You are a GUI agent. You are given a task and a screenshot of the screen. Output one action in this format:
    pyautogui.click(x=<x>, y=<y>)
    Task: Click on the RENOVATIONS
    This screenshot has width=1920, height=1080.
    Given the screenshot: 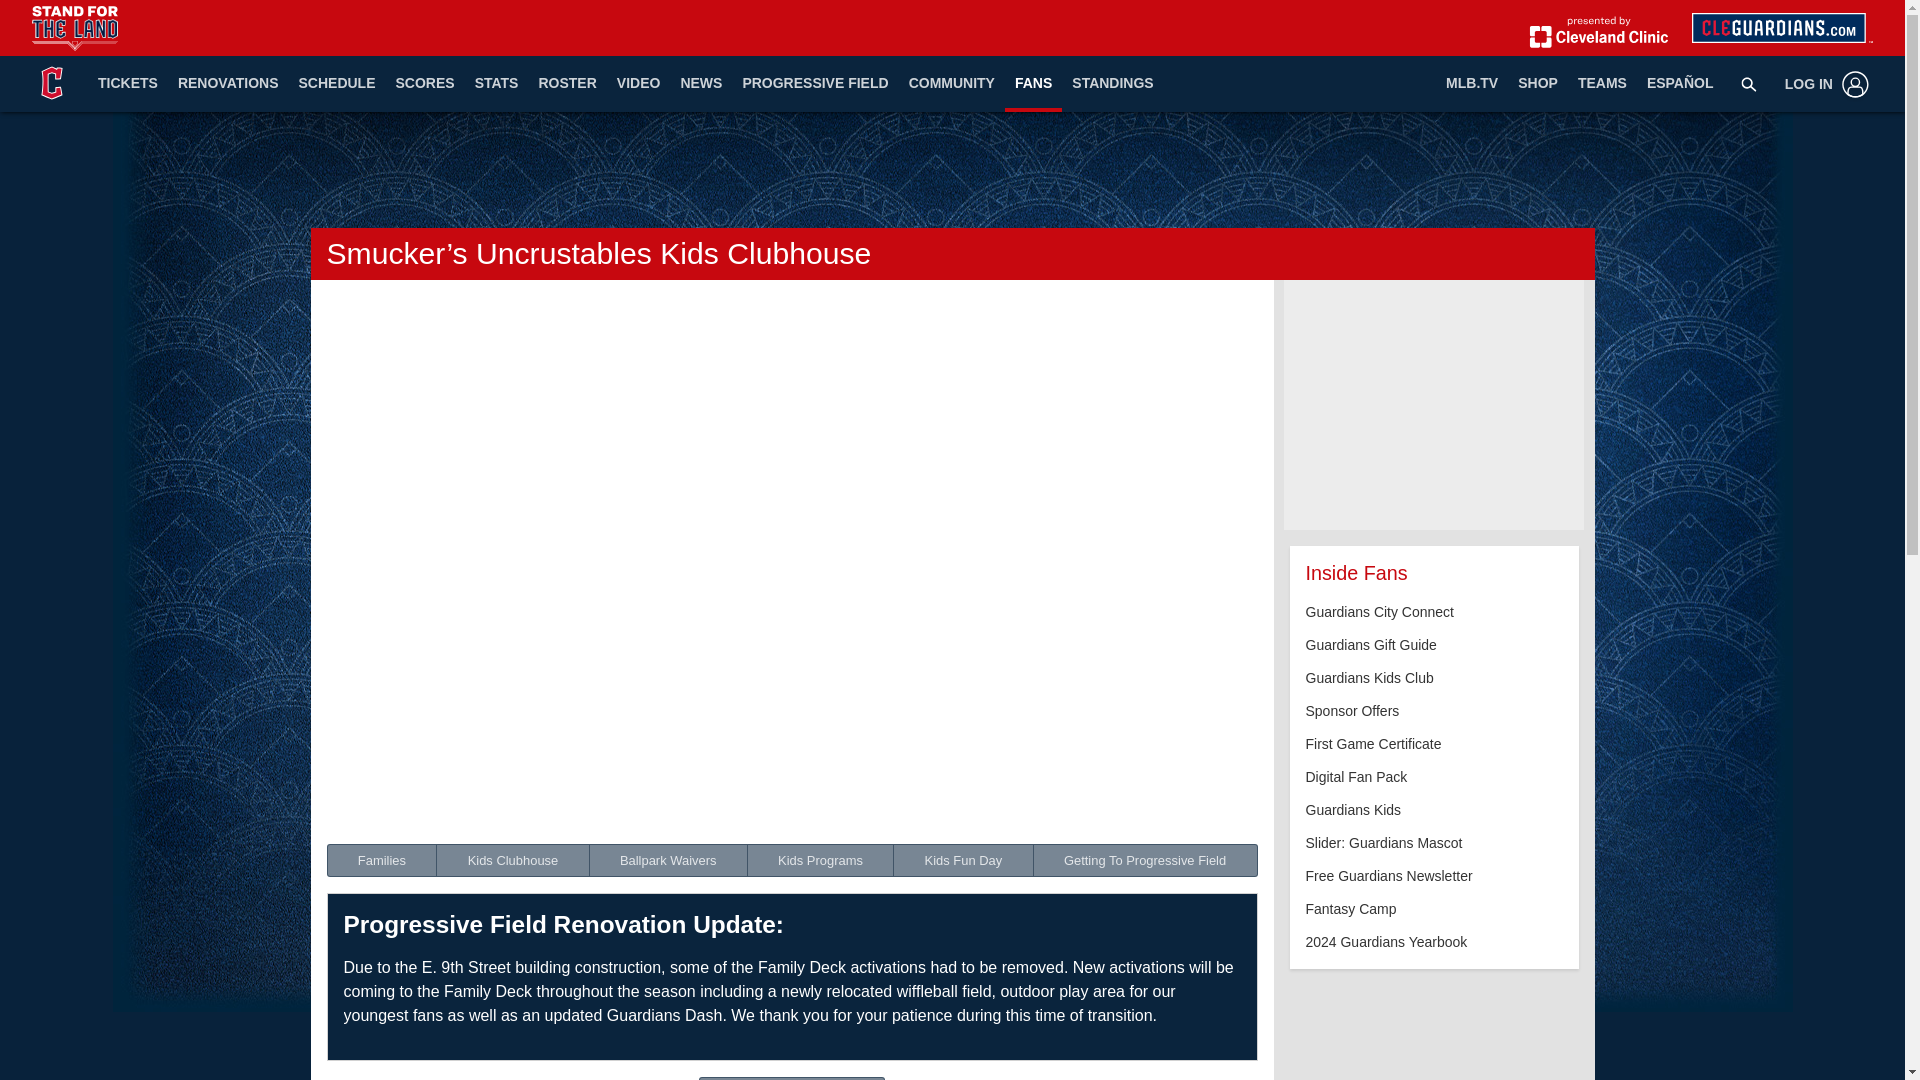 What is the action you would take?
    pyautogui.click(x=228, y=84)
    